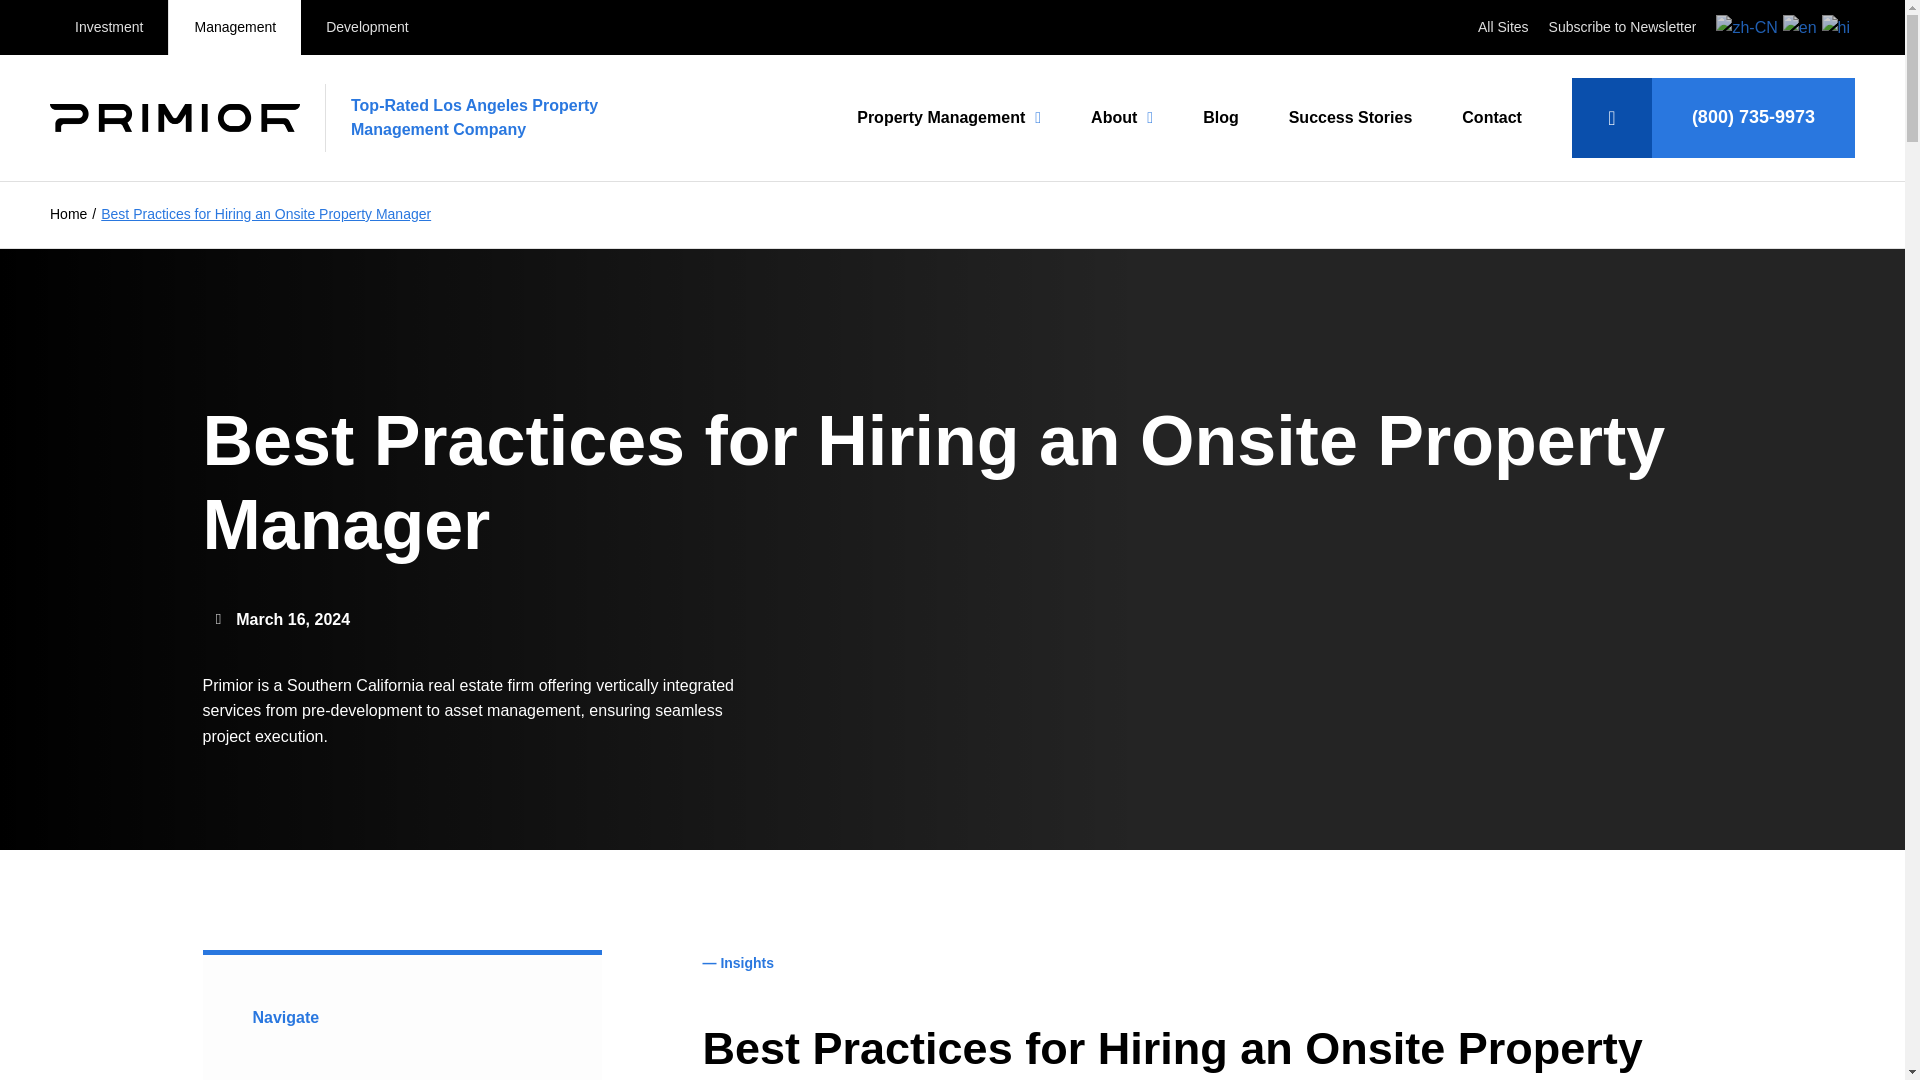  What do you see at coordinates (1503, 27) in the screenshot?
I see `All Sites` at bounding box center [1503, 27].